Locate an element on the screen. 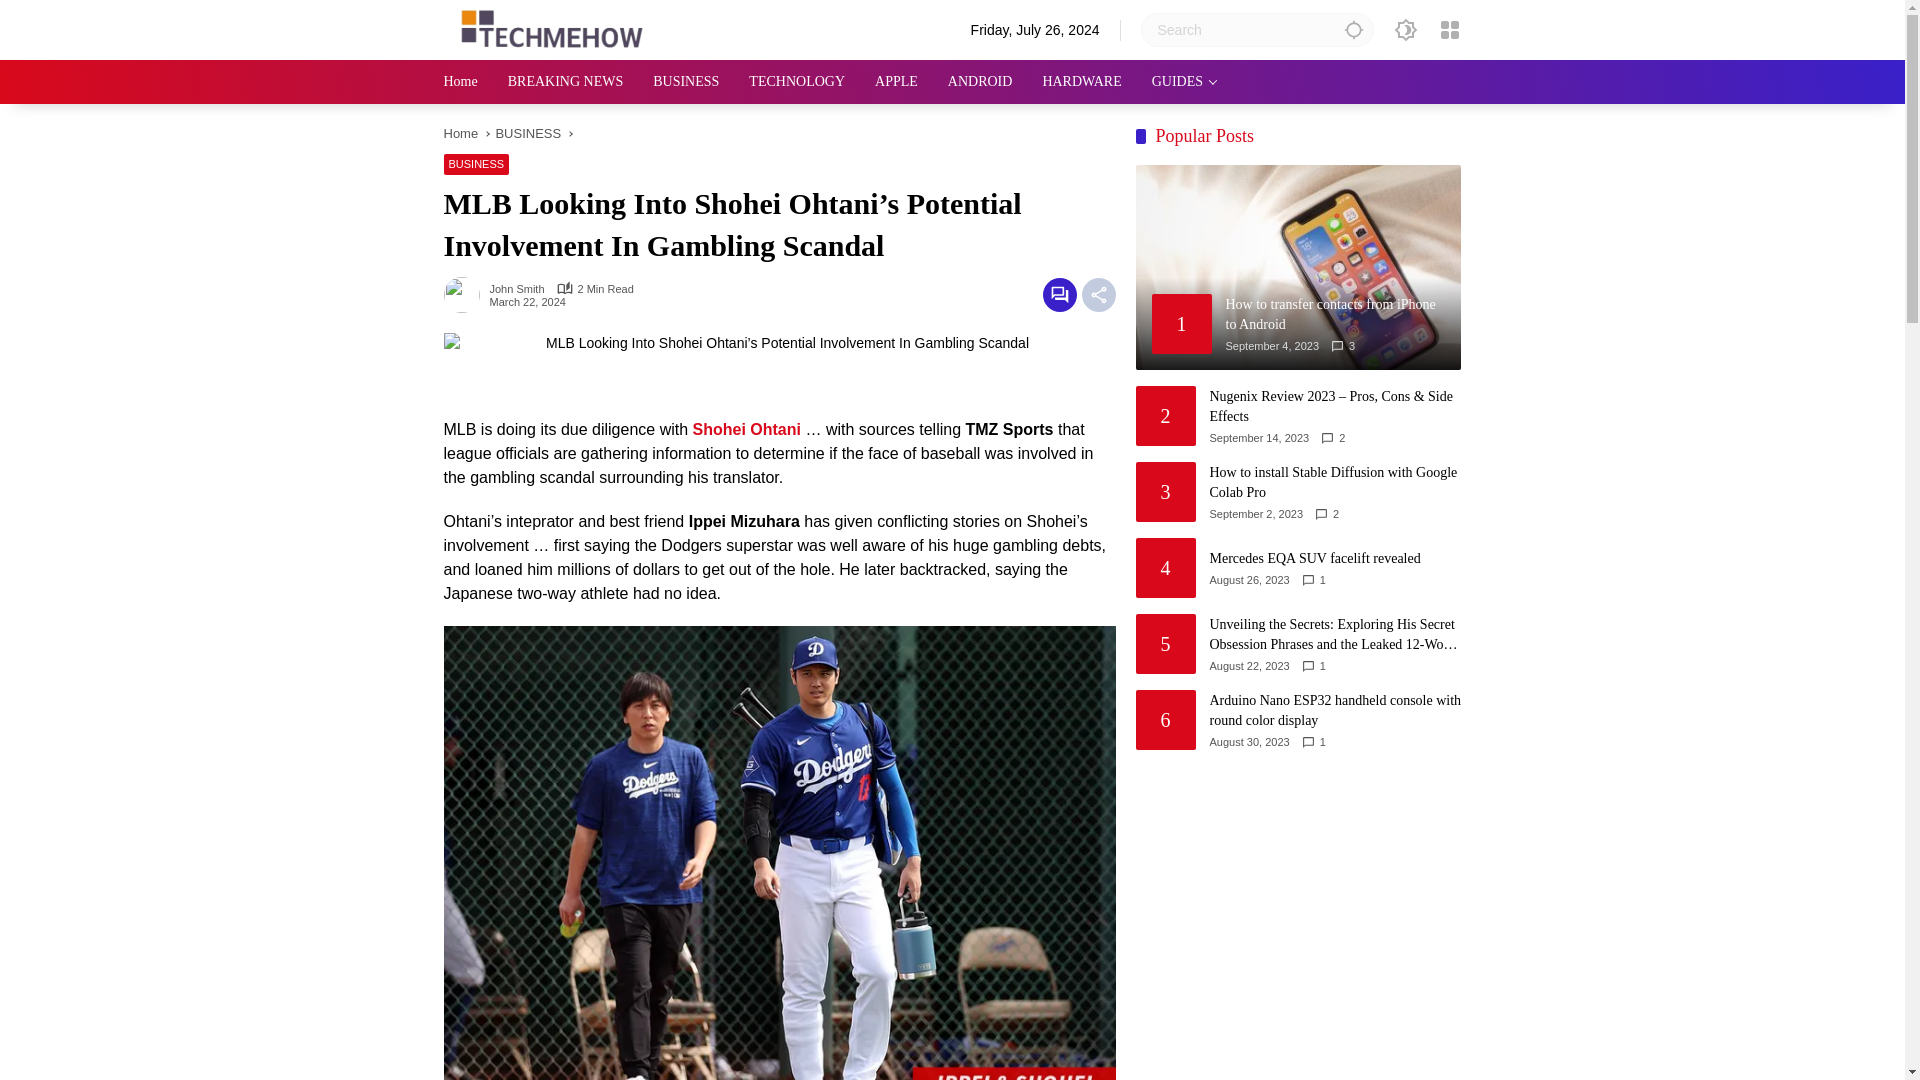  BUSINESS is located at coordinates (528, 134).